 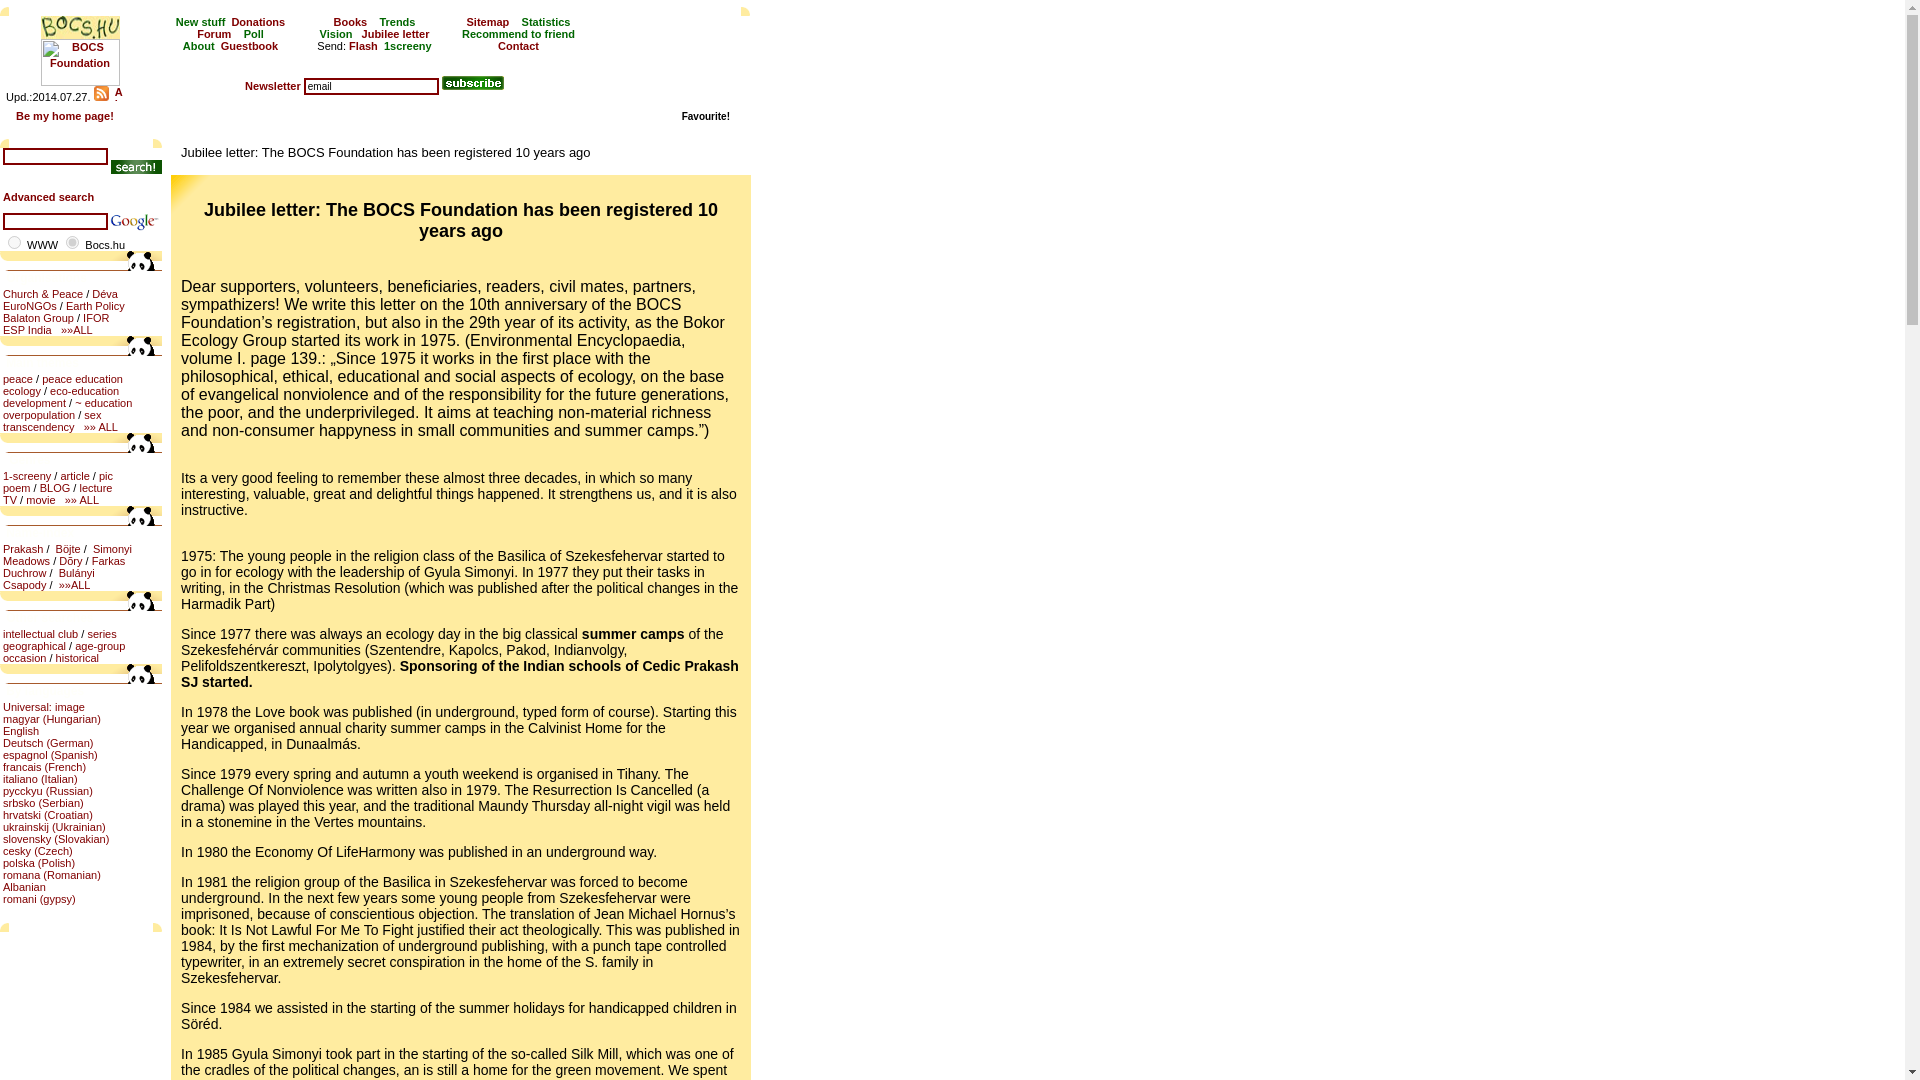 I want to click on Trends, so click(x=396, y=22).